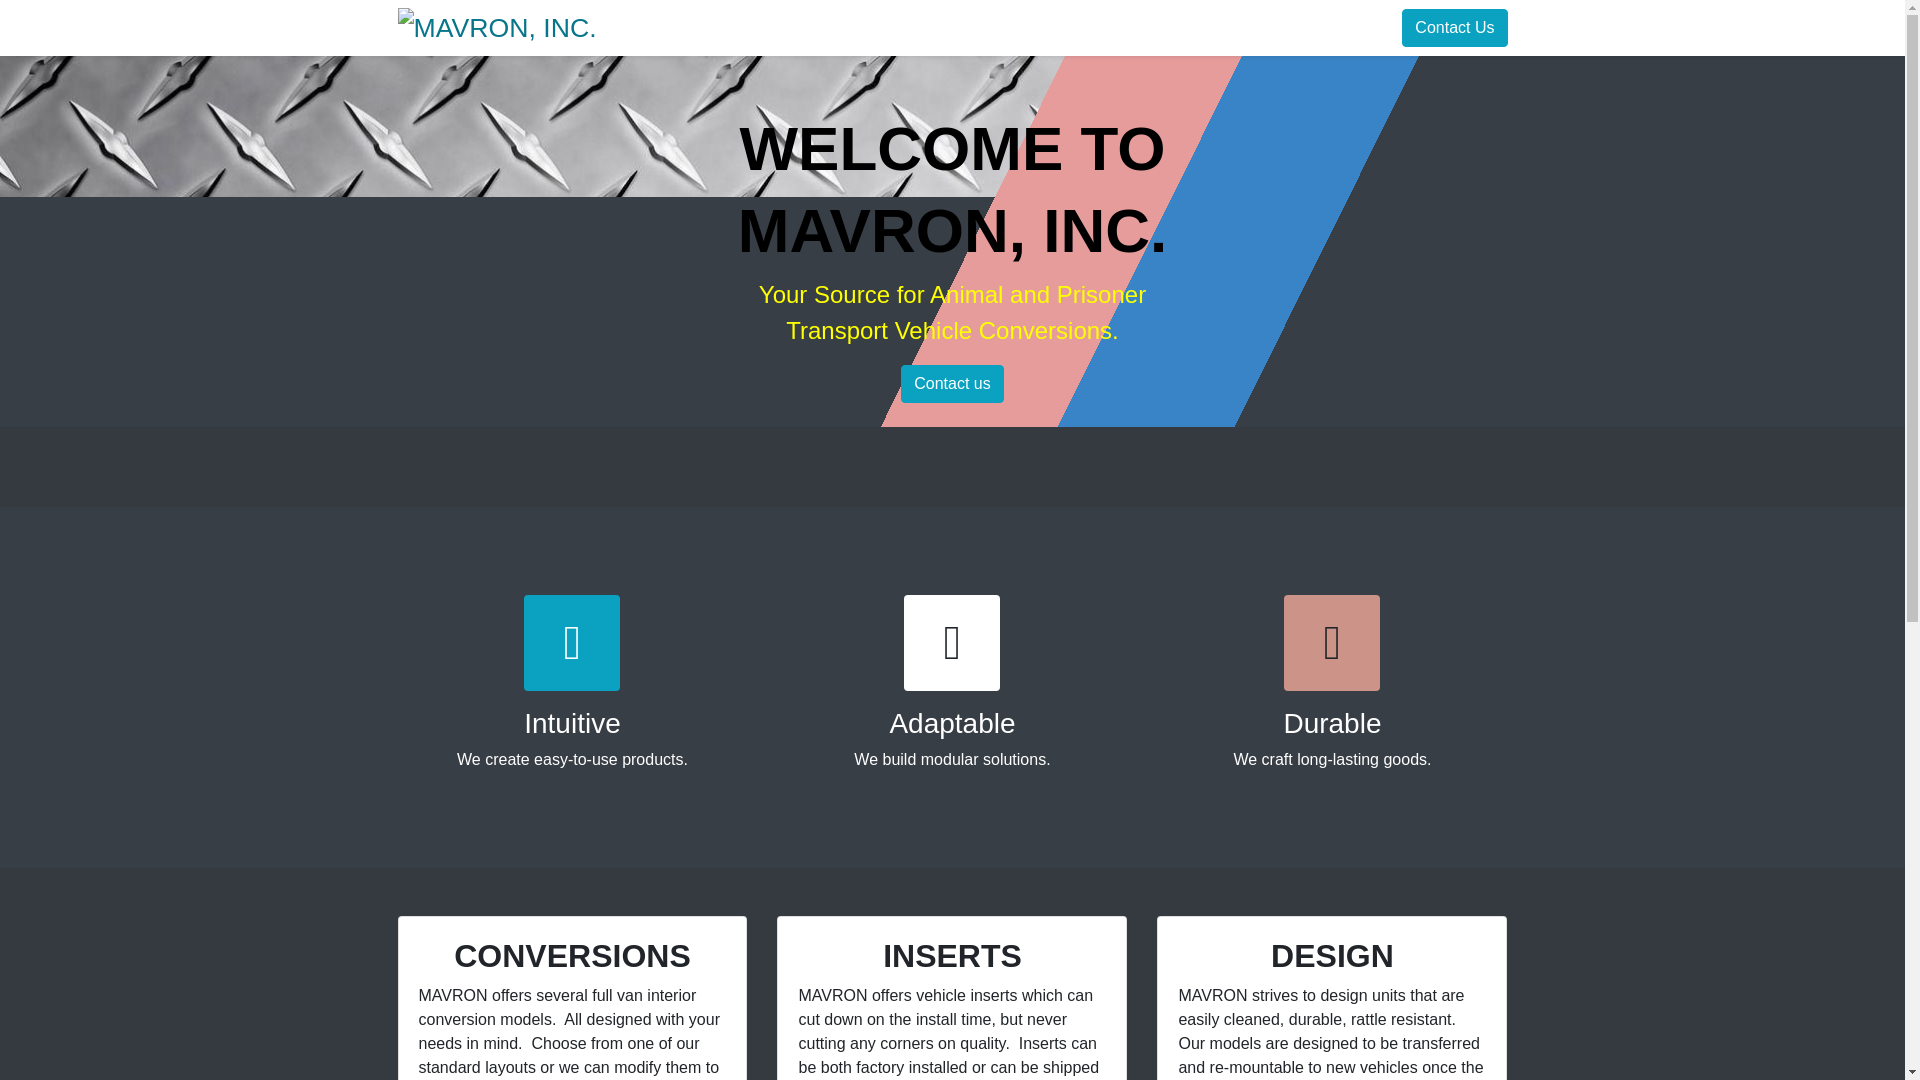 This screenshot has width=1920, height=1080. Describe the element at coordinates (951, 384) in the screenshot. I see `Contact us` at that location.